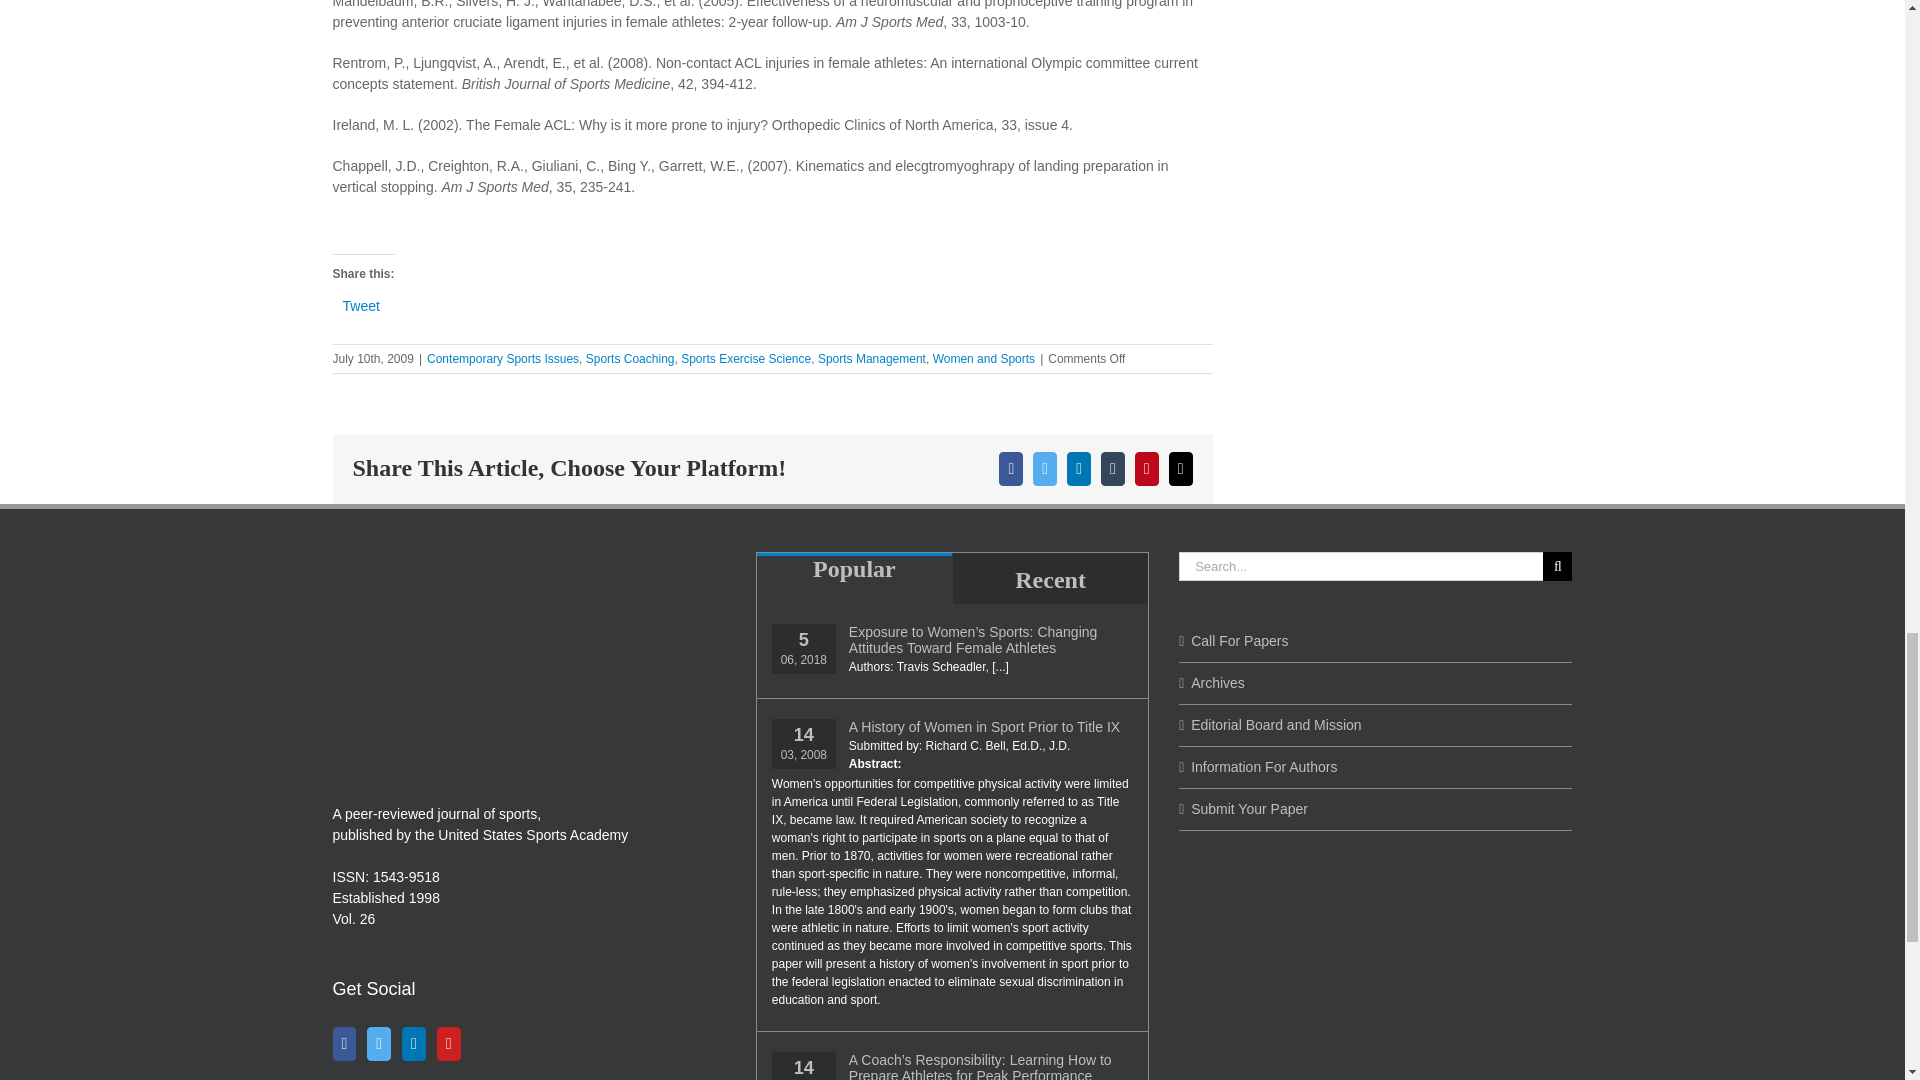  What do you see at coordinates (1180, 469) in the screenshot?
I see `Email` at bounding box center [1180, 469].